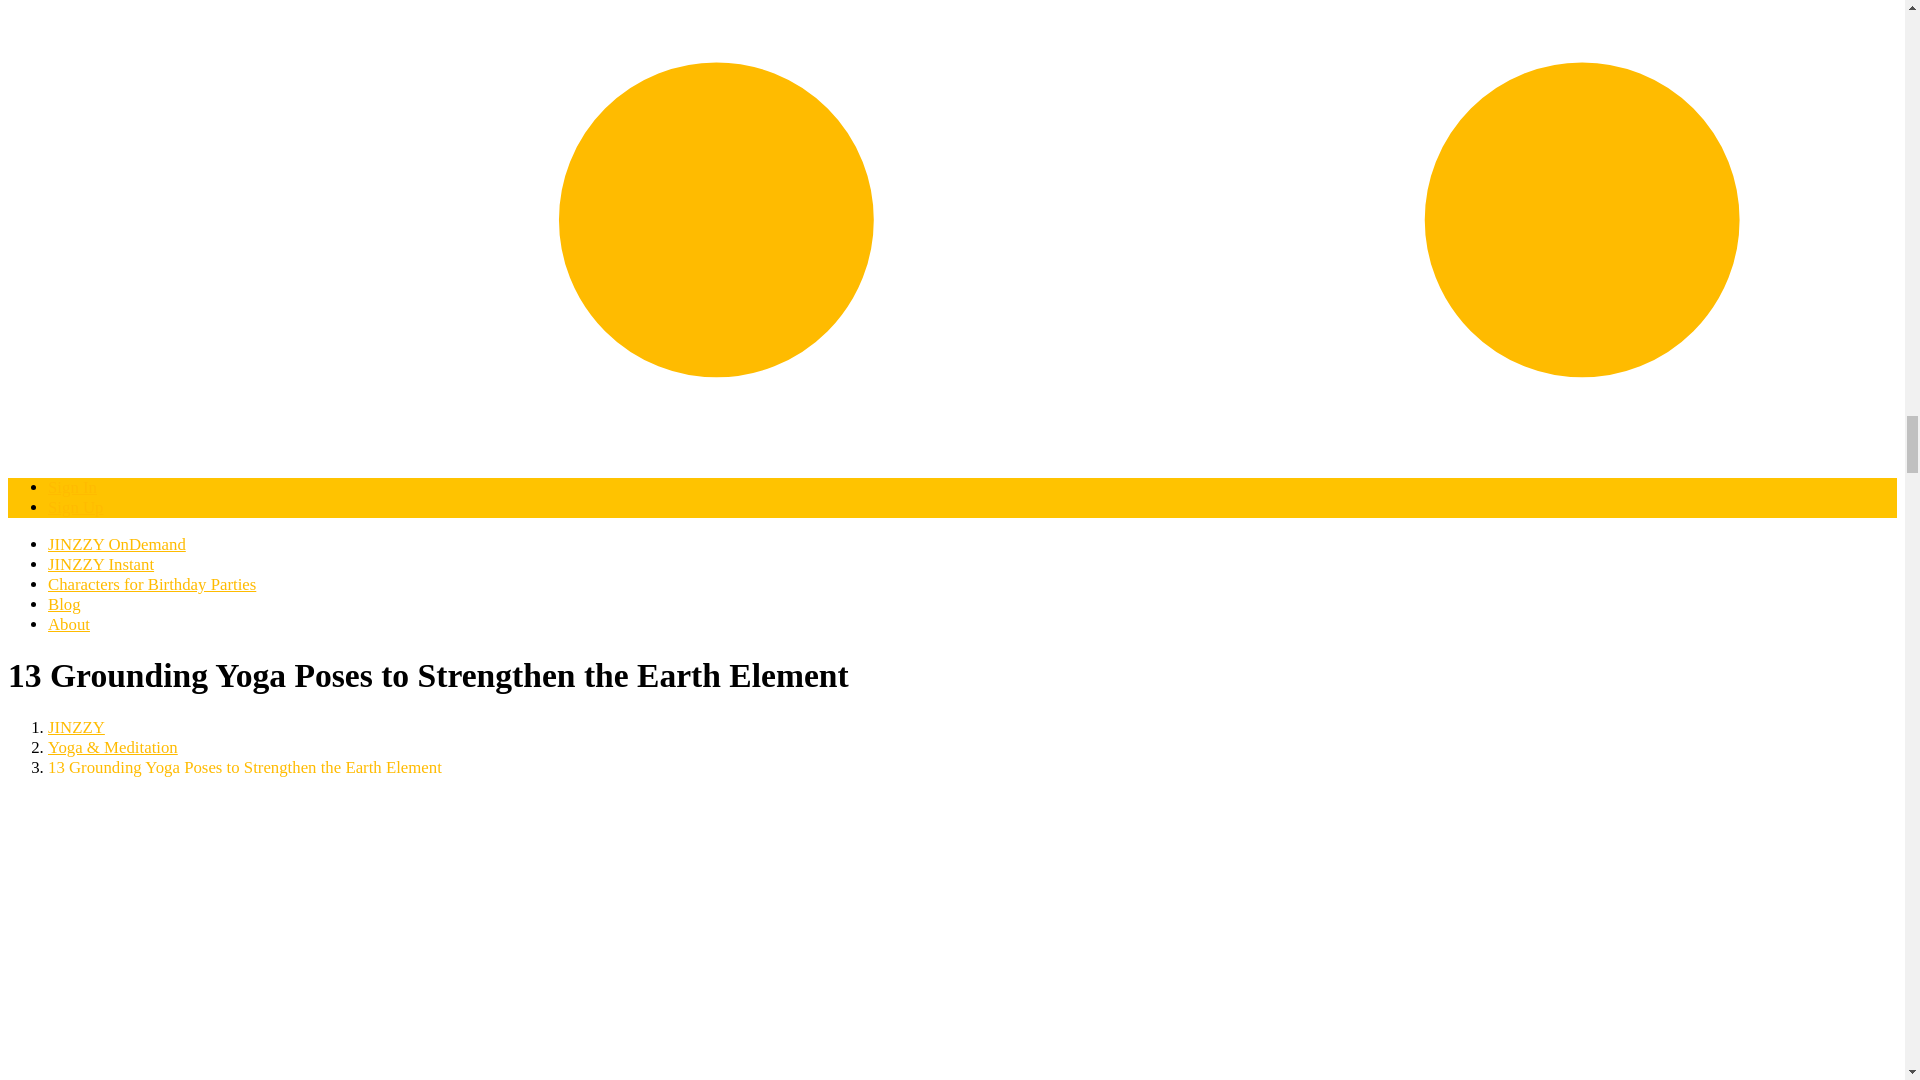 The height and width of the screenshot is (1080, 1920). Describe the element at coordinates (76, 507) in the screenshot. I see `Sign Up` at that location.